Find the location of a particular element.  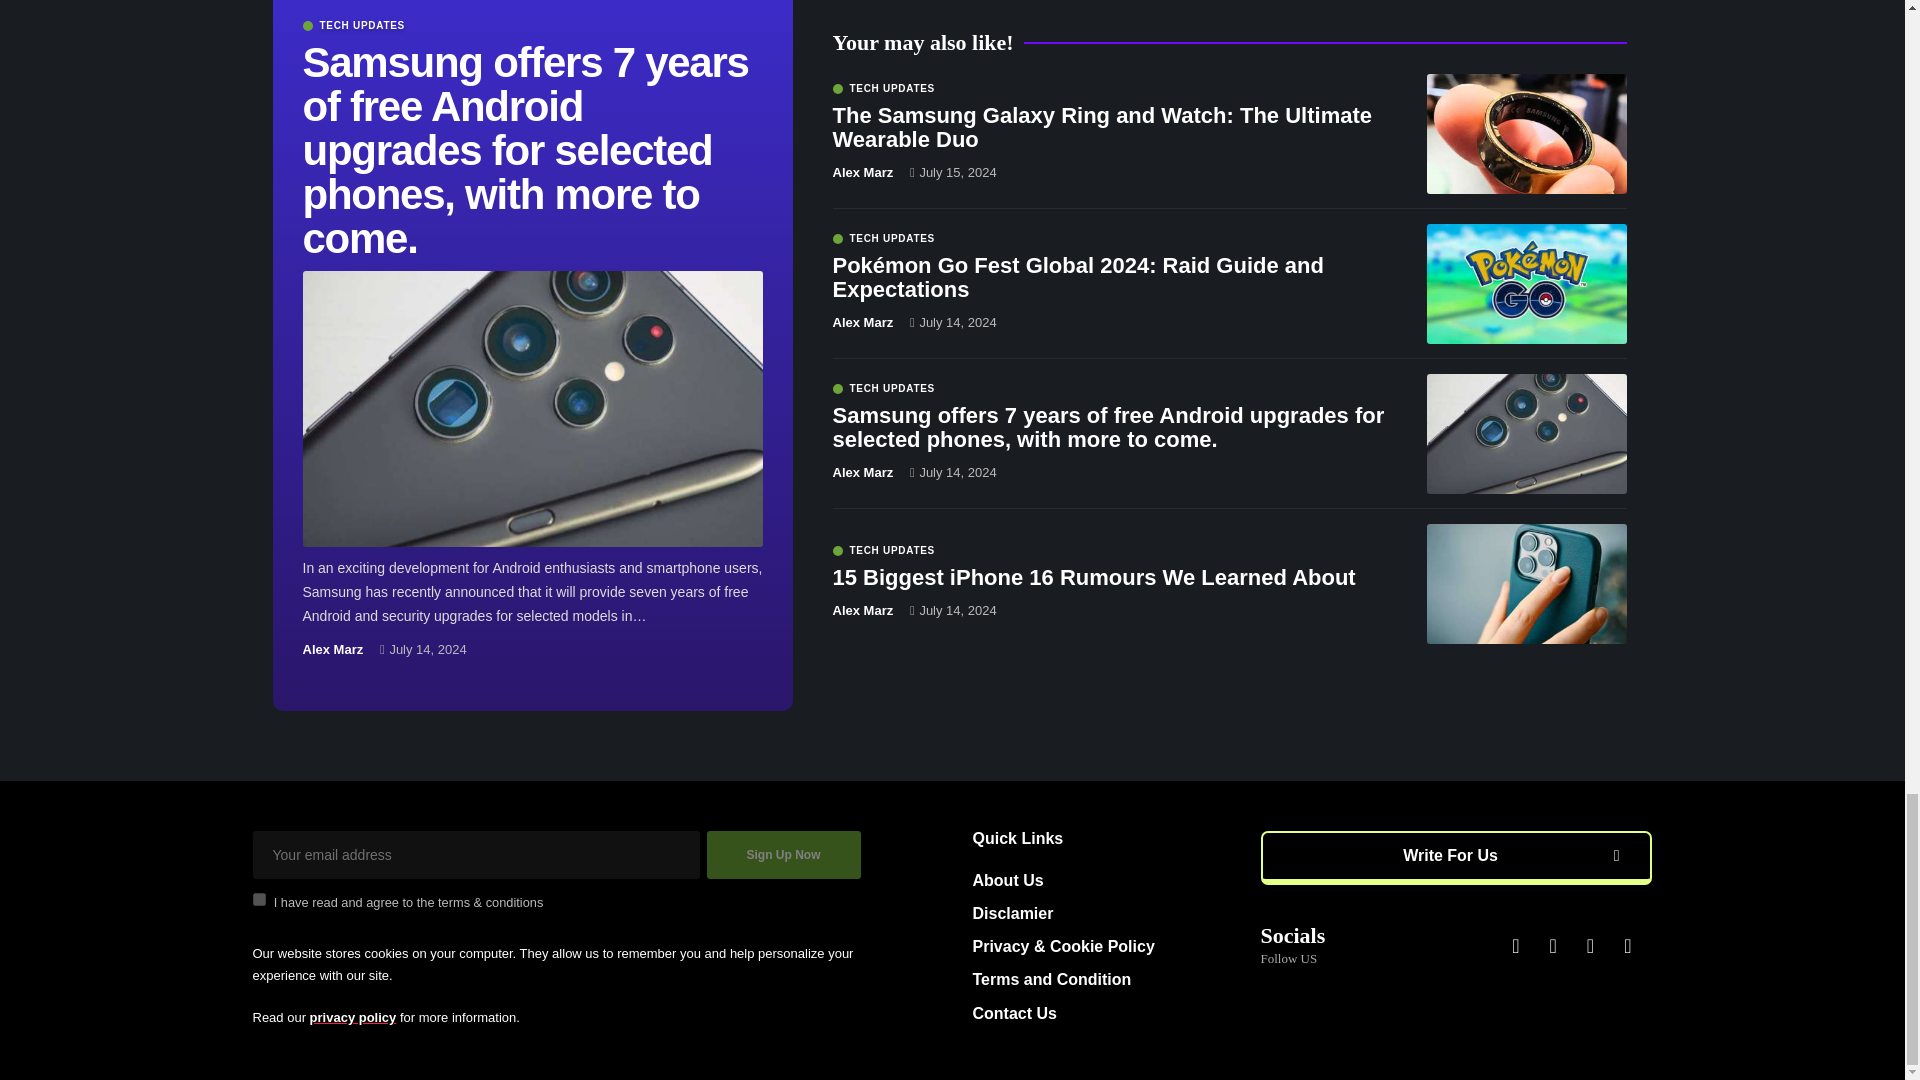

Sign Up Now is located at coordinates (783, 854).